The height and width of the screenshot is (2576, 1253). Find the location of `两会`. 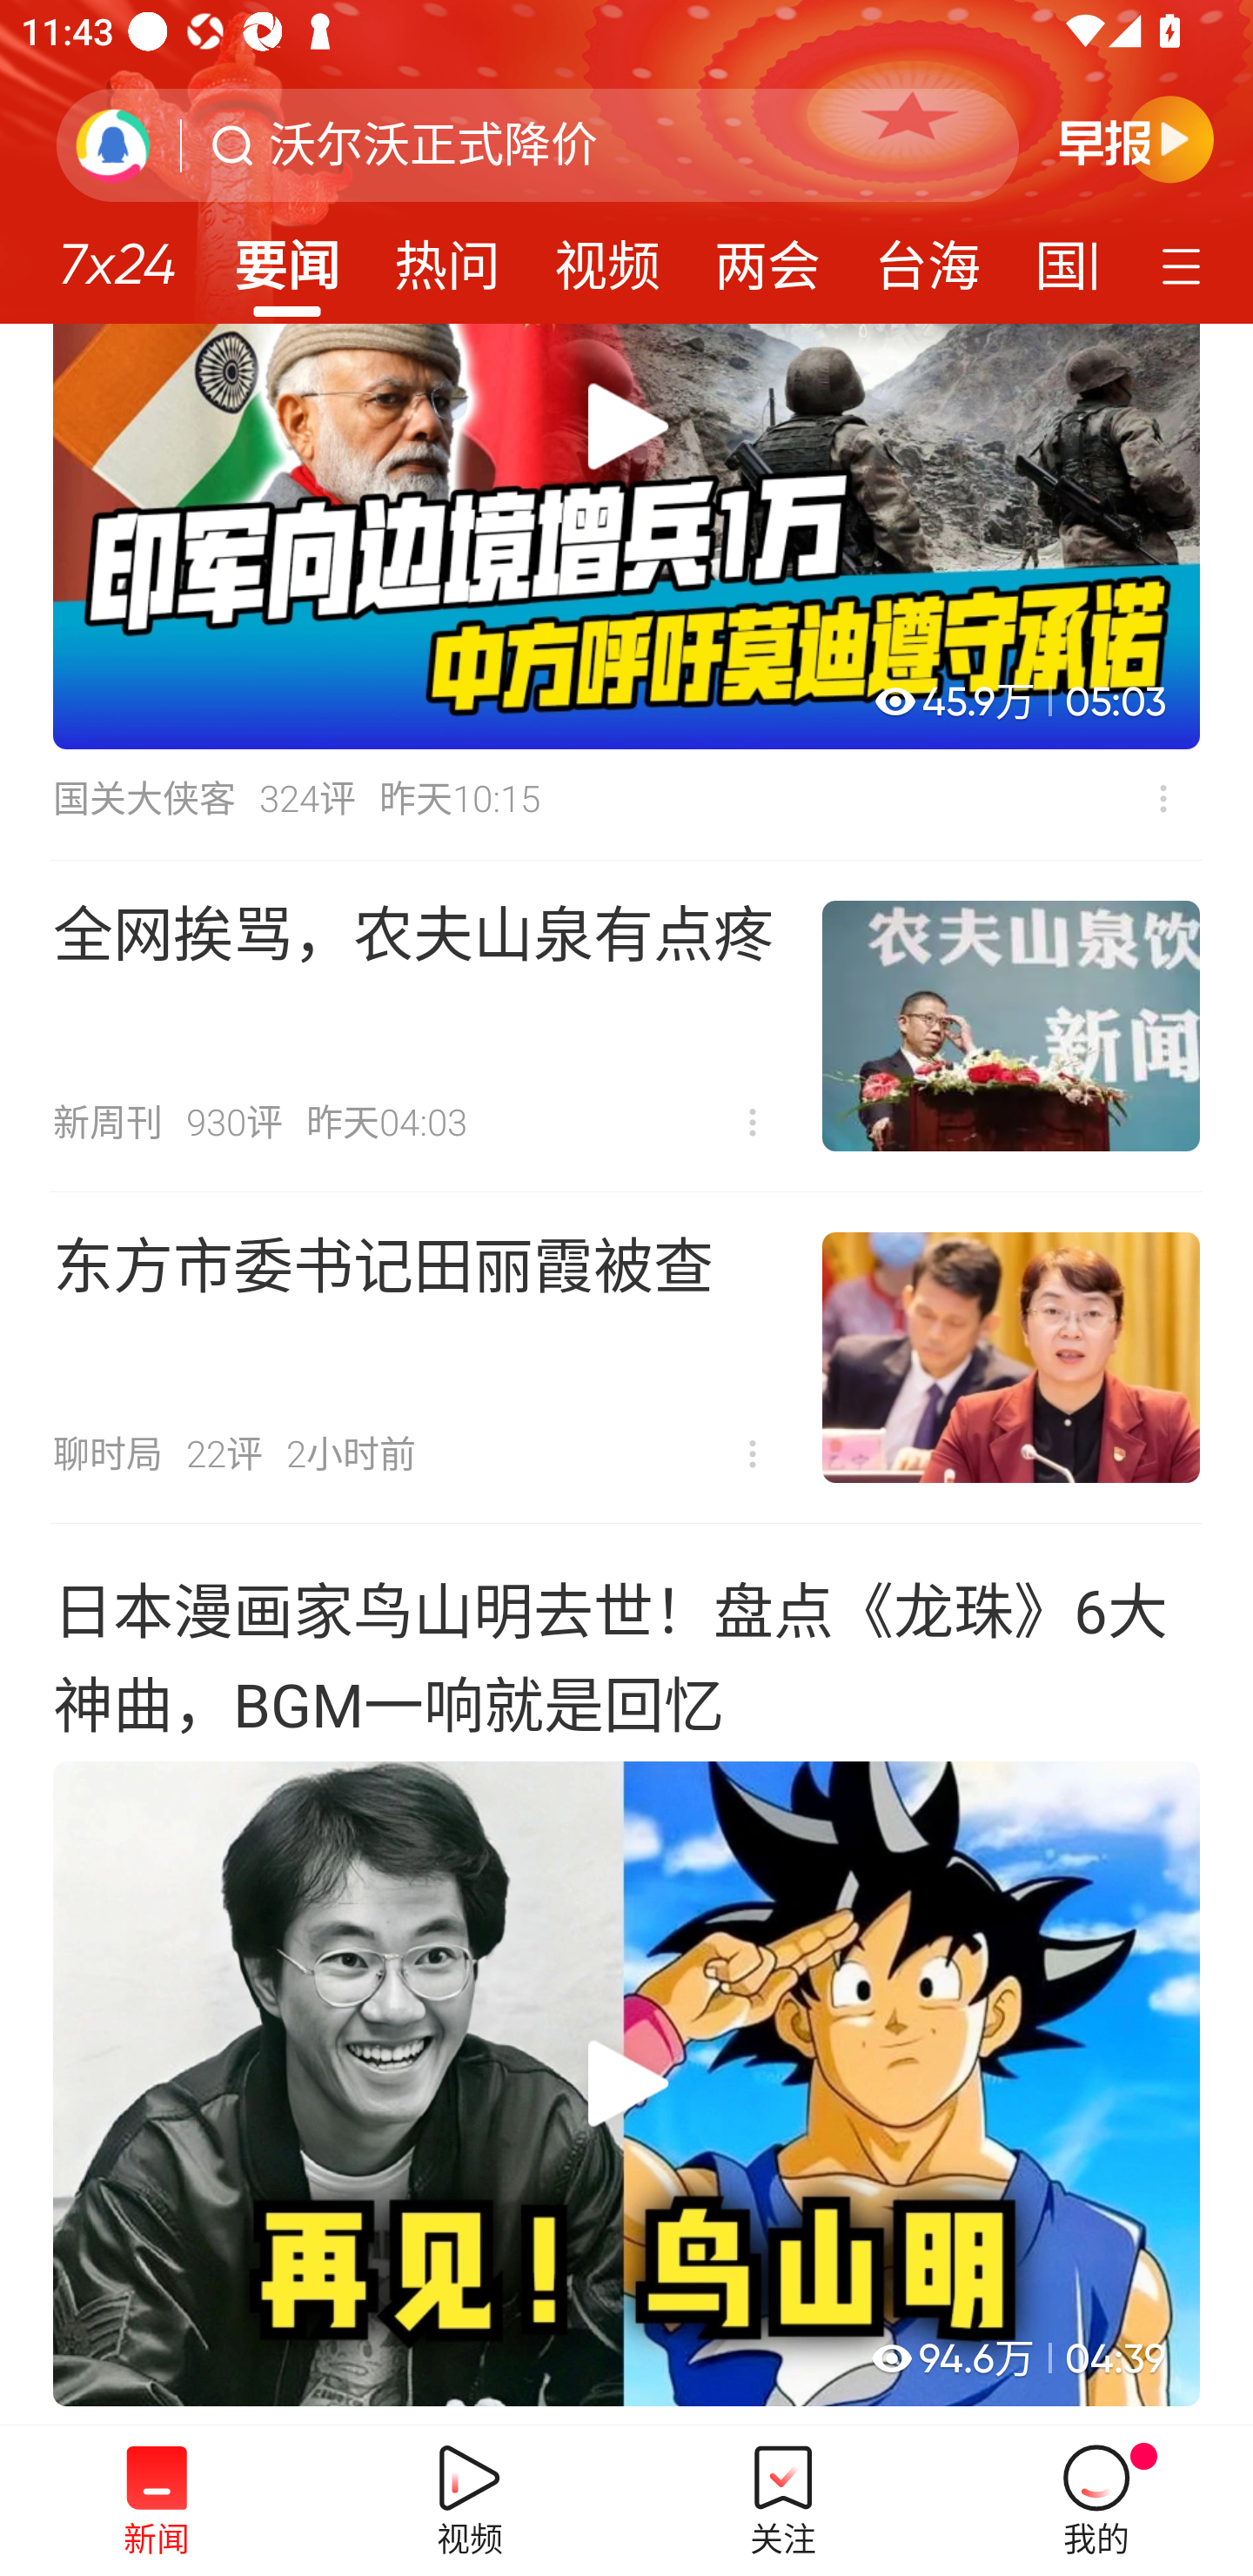

两会 is located at coordinates (767, 256).